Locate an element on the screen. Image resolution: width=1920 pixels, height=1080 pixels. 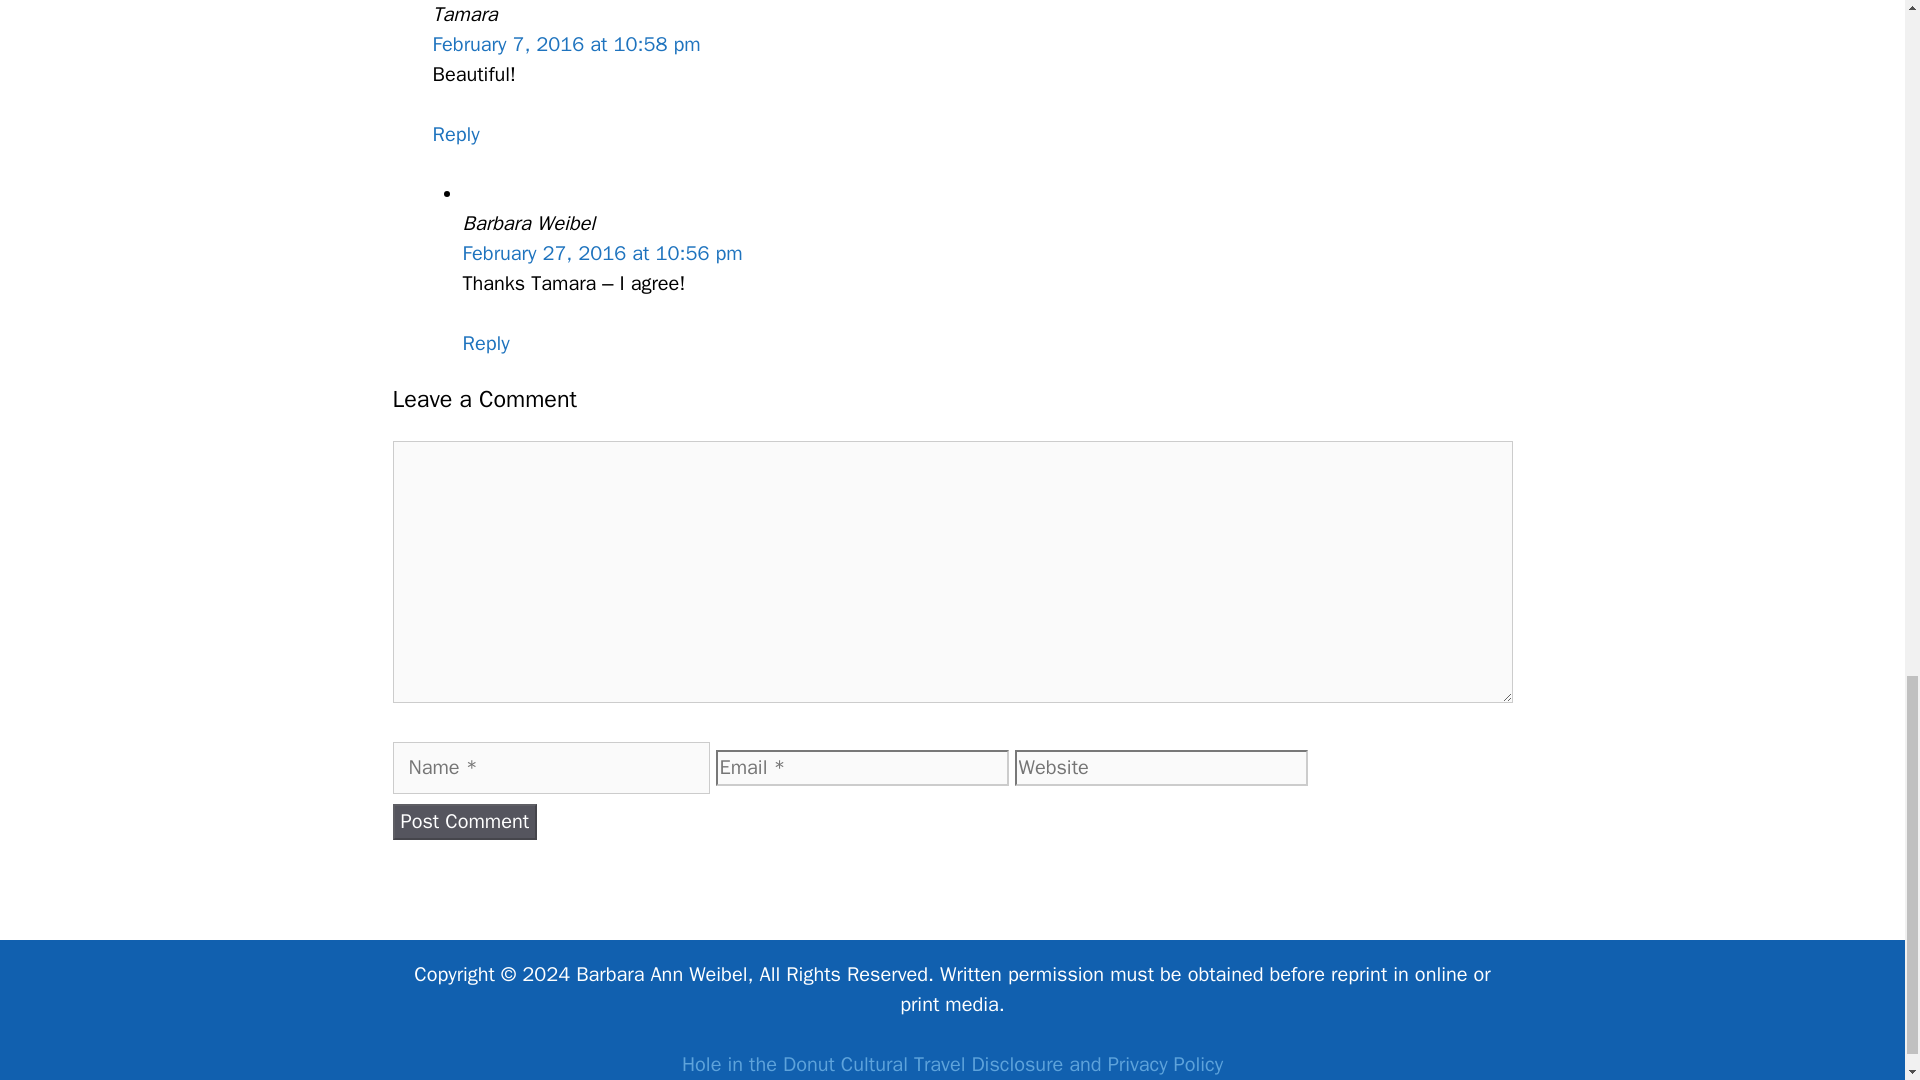
Post Comment is located at coordinates (464, 822).